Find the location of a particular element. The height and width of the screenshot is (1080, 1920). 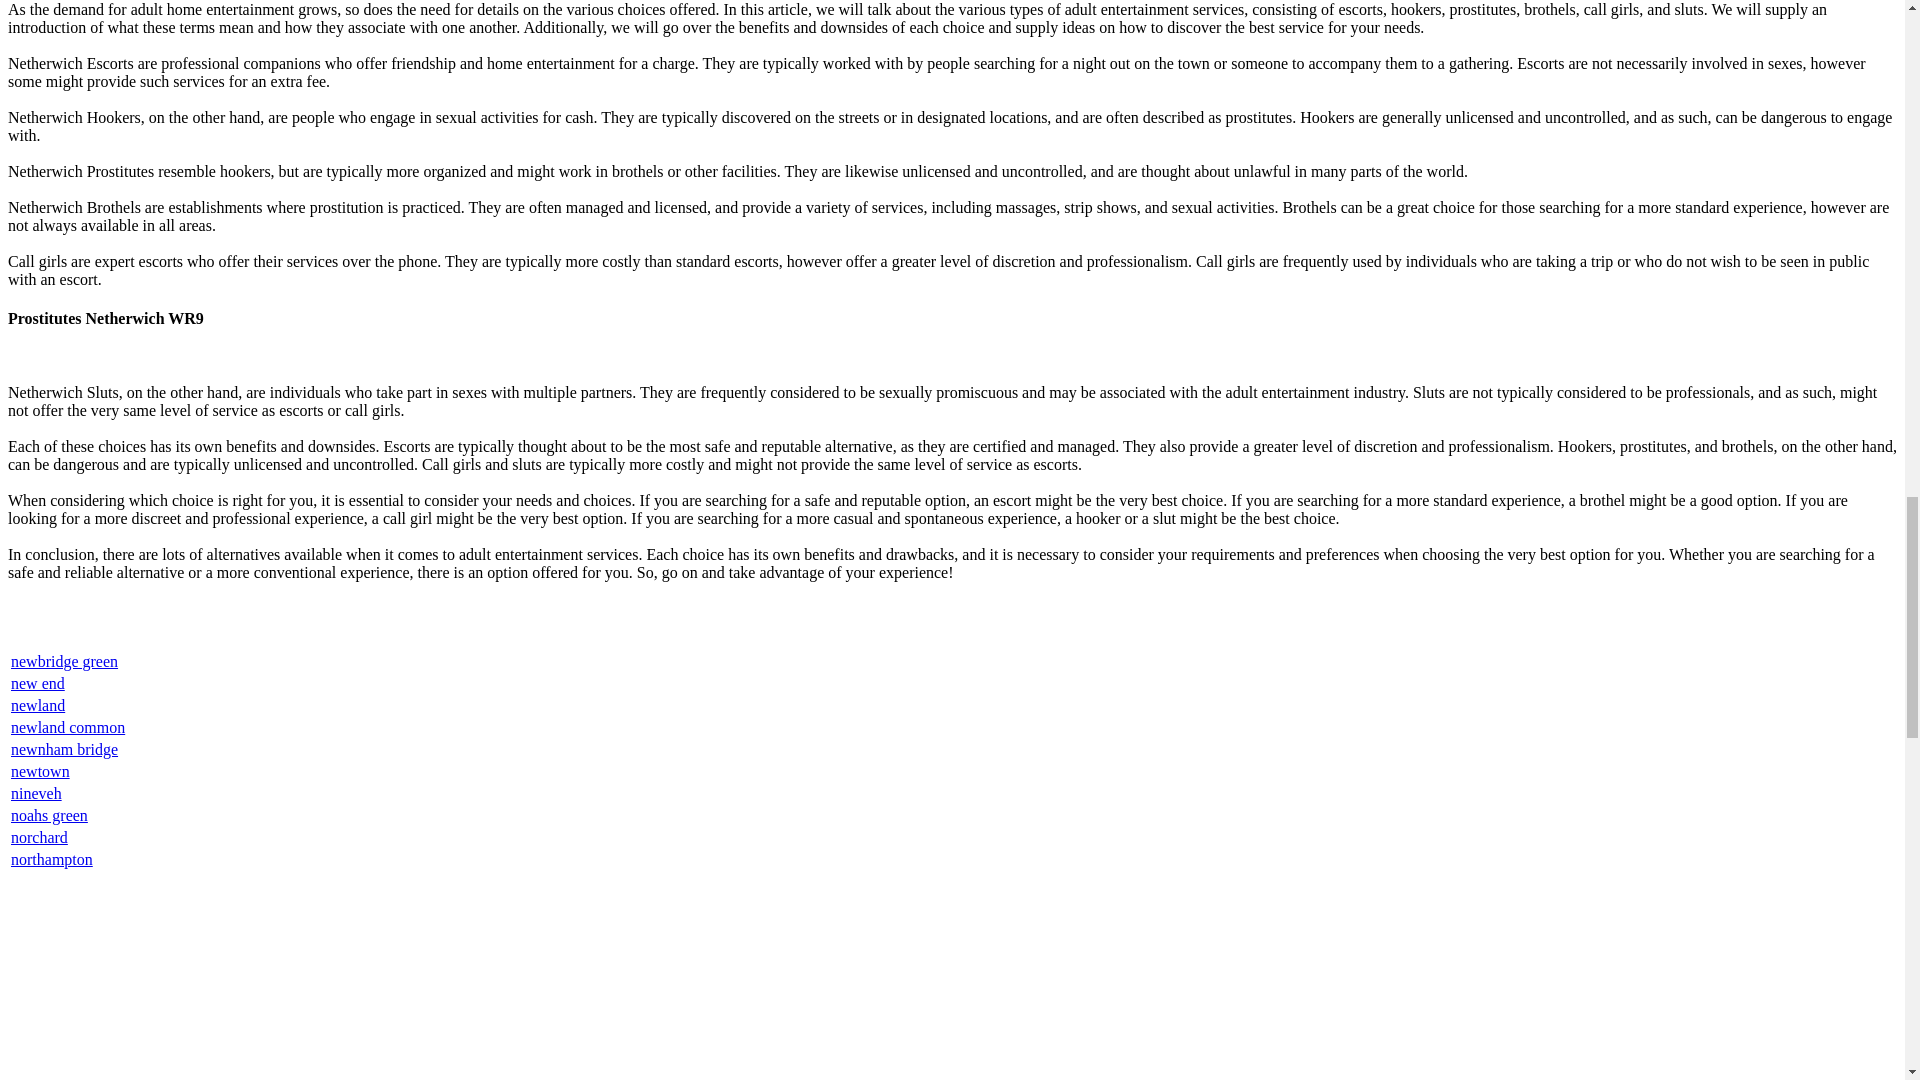

northampton is located at coordinates (52, 860).